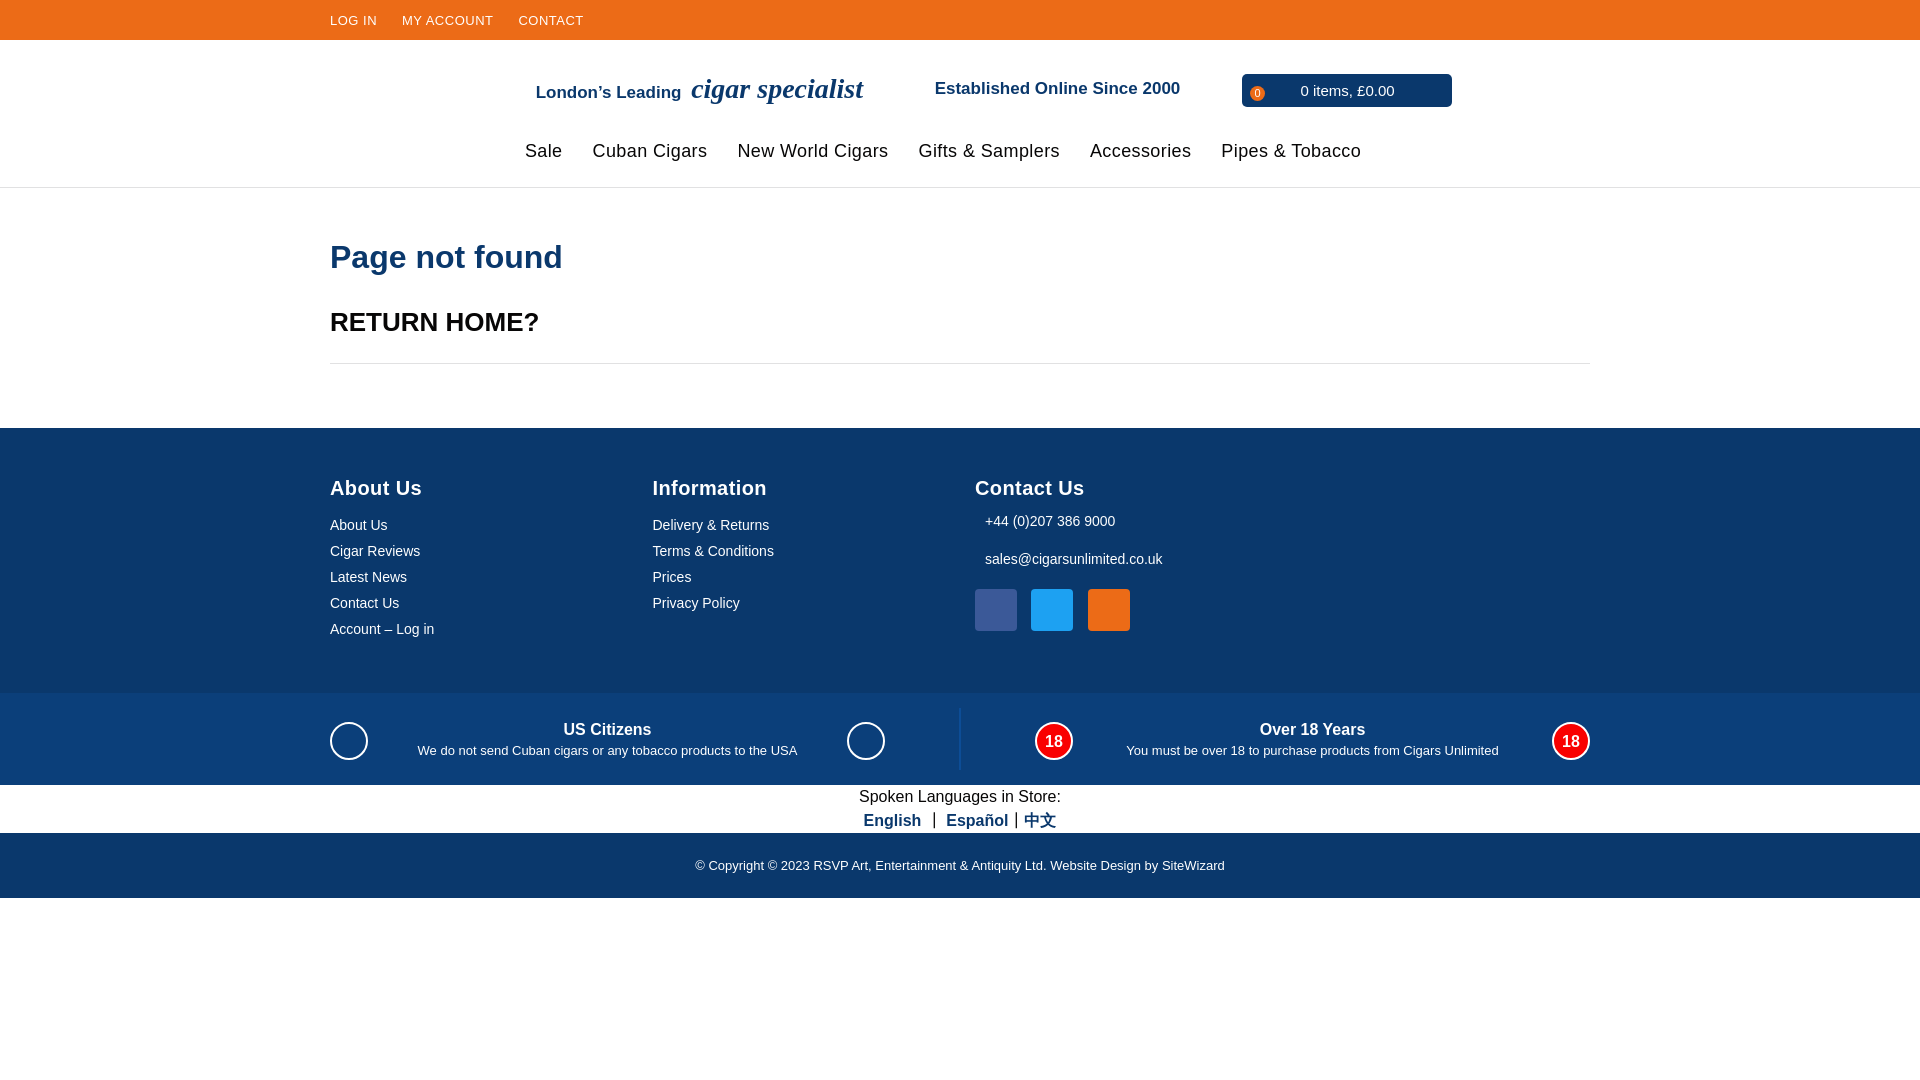 This screenshot has width=1920, height=1080. I want to click on MY ACCOUNT, so click(447, 20).